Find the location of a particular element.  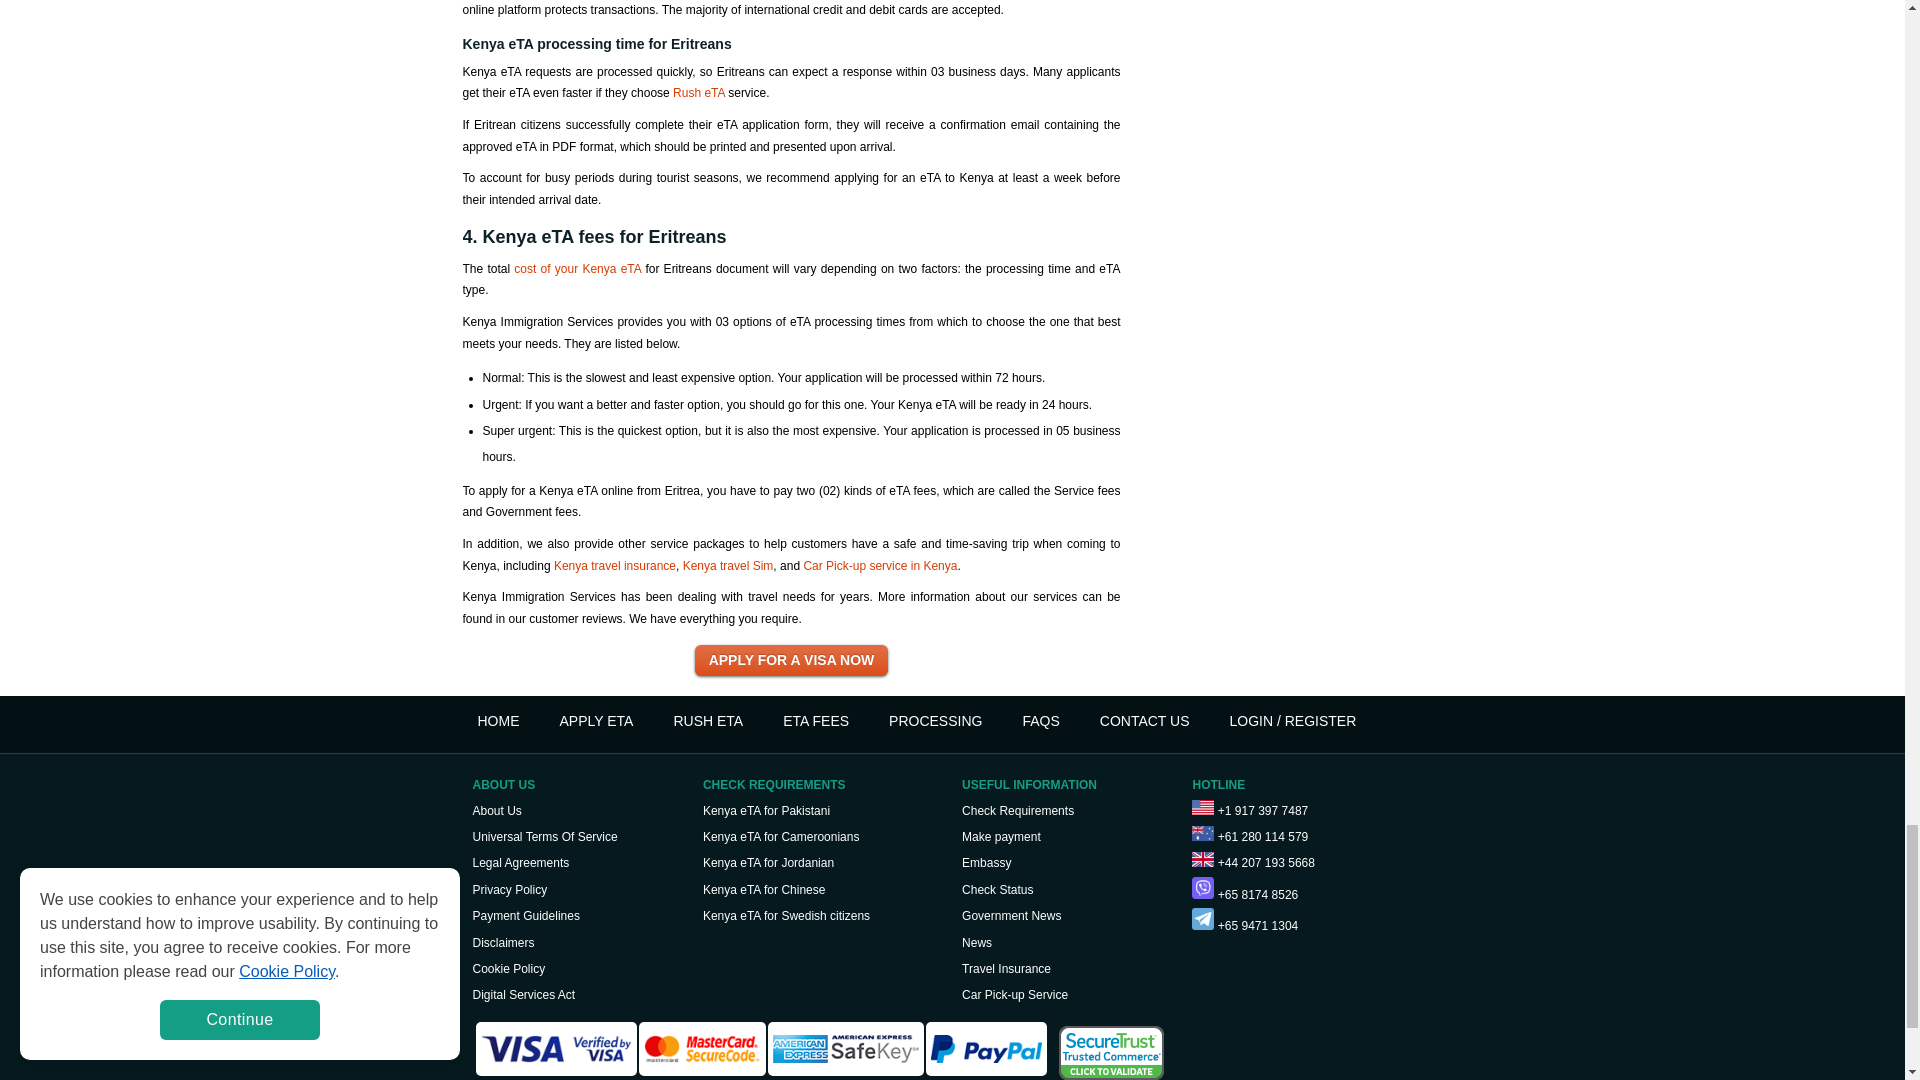

Kenya travel Sim is located at coordinates (728, 566).